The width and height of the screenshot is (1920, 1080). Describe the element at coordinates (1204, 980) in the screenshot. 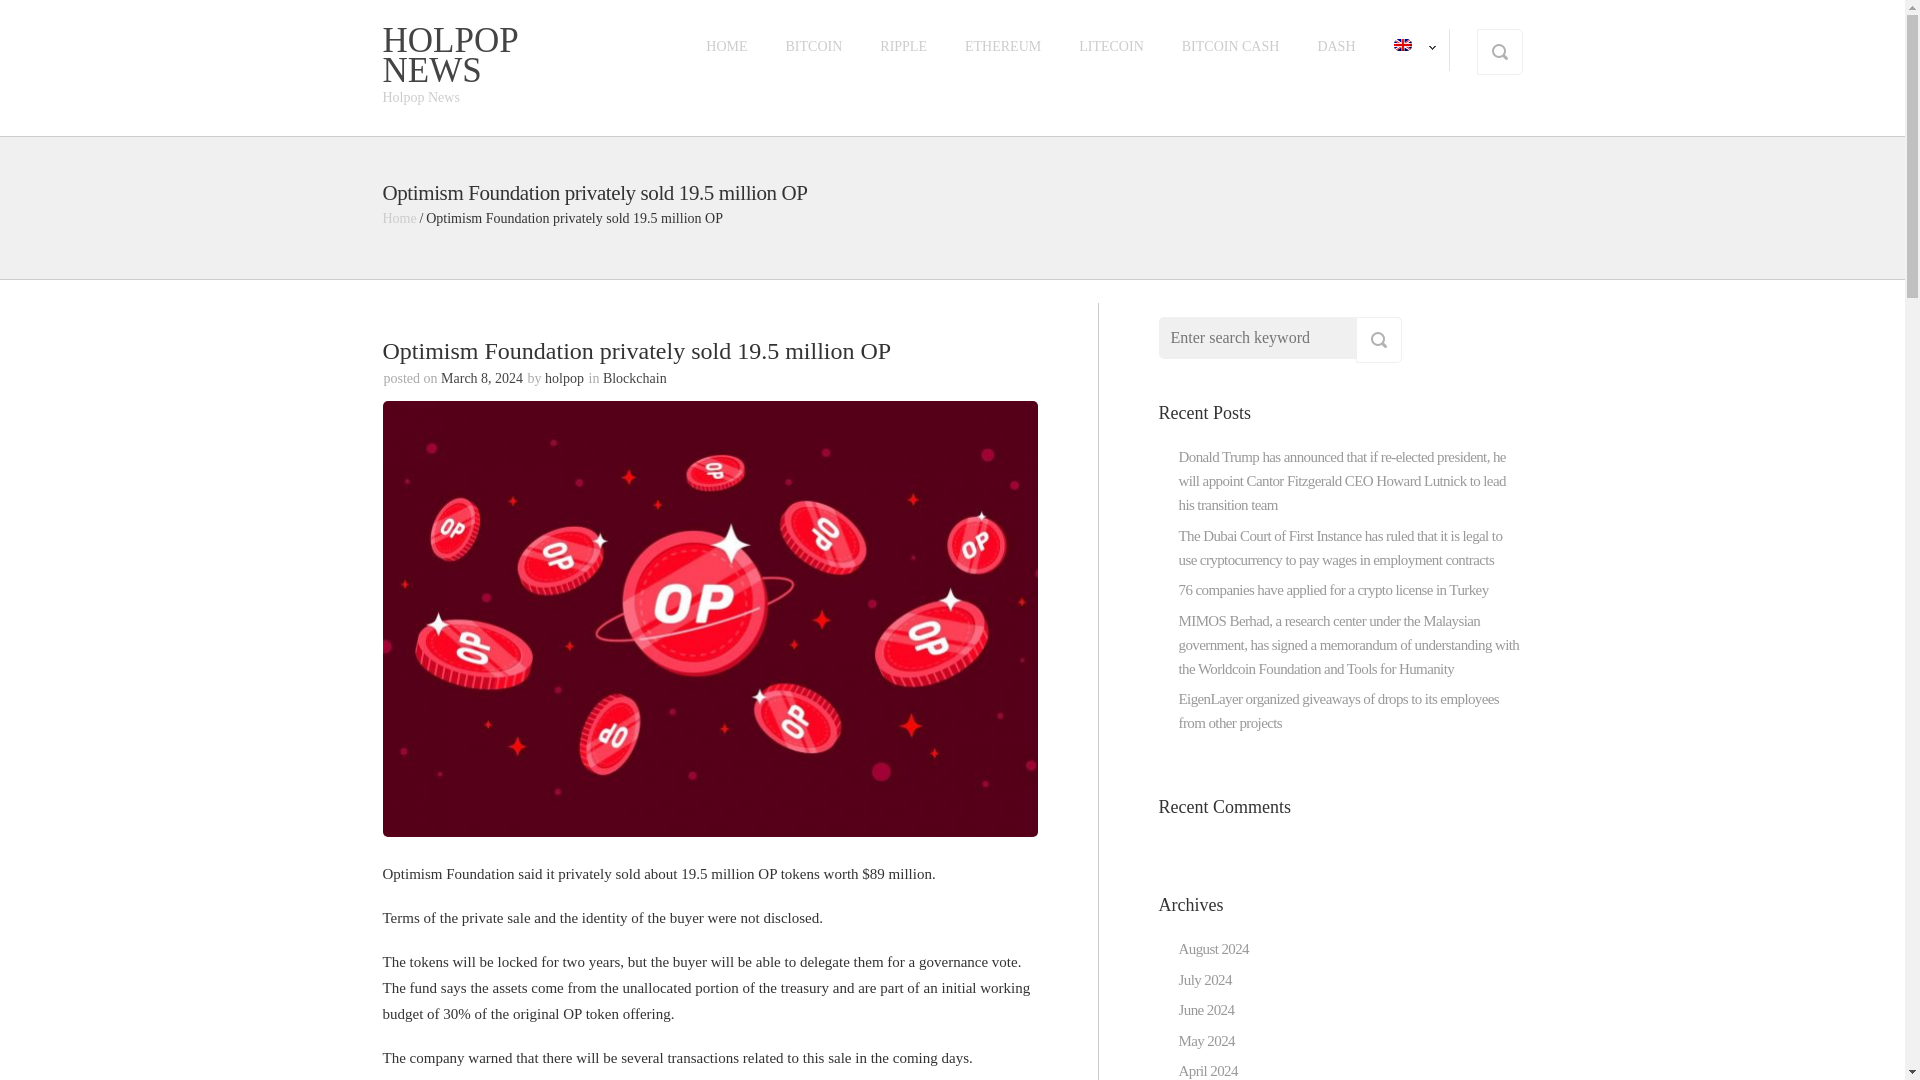

I see `July 2024` at that location.